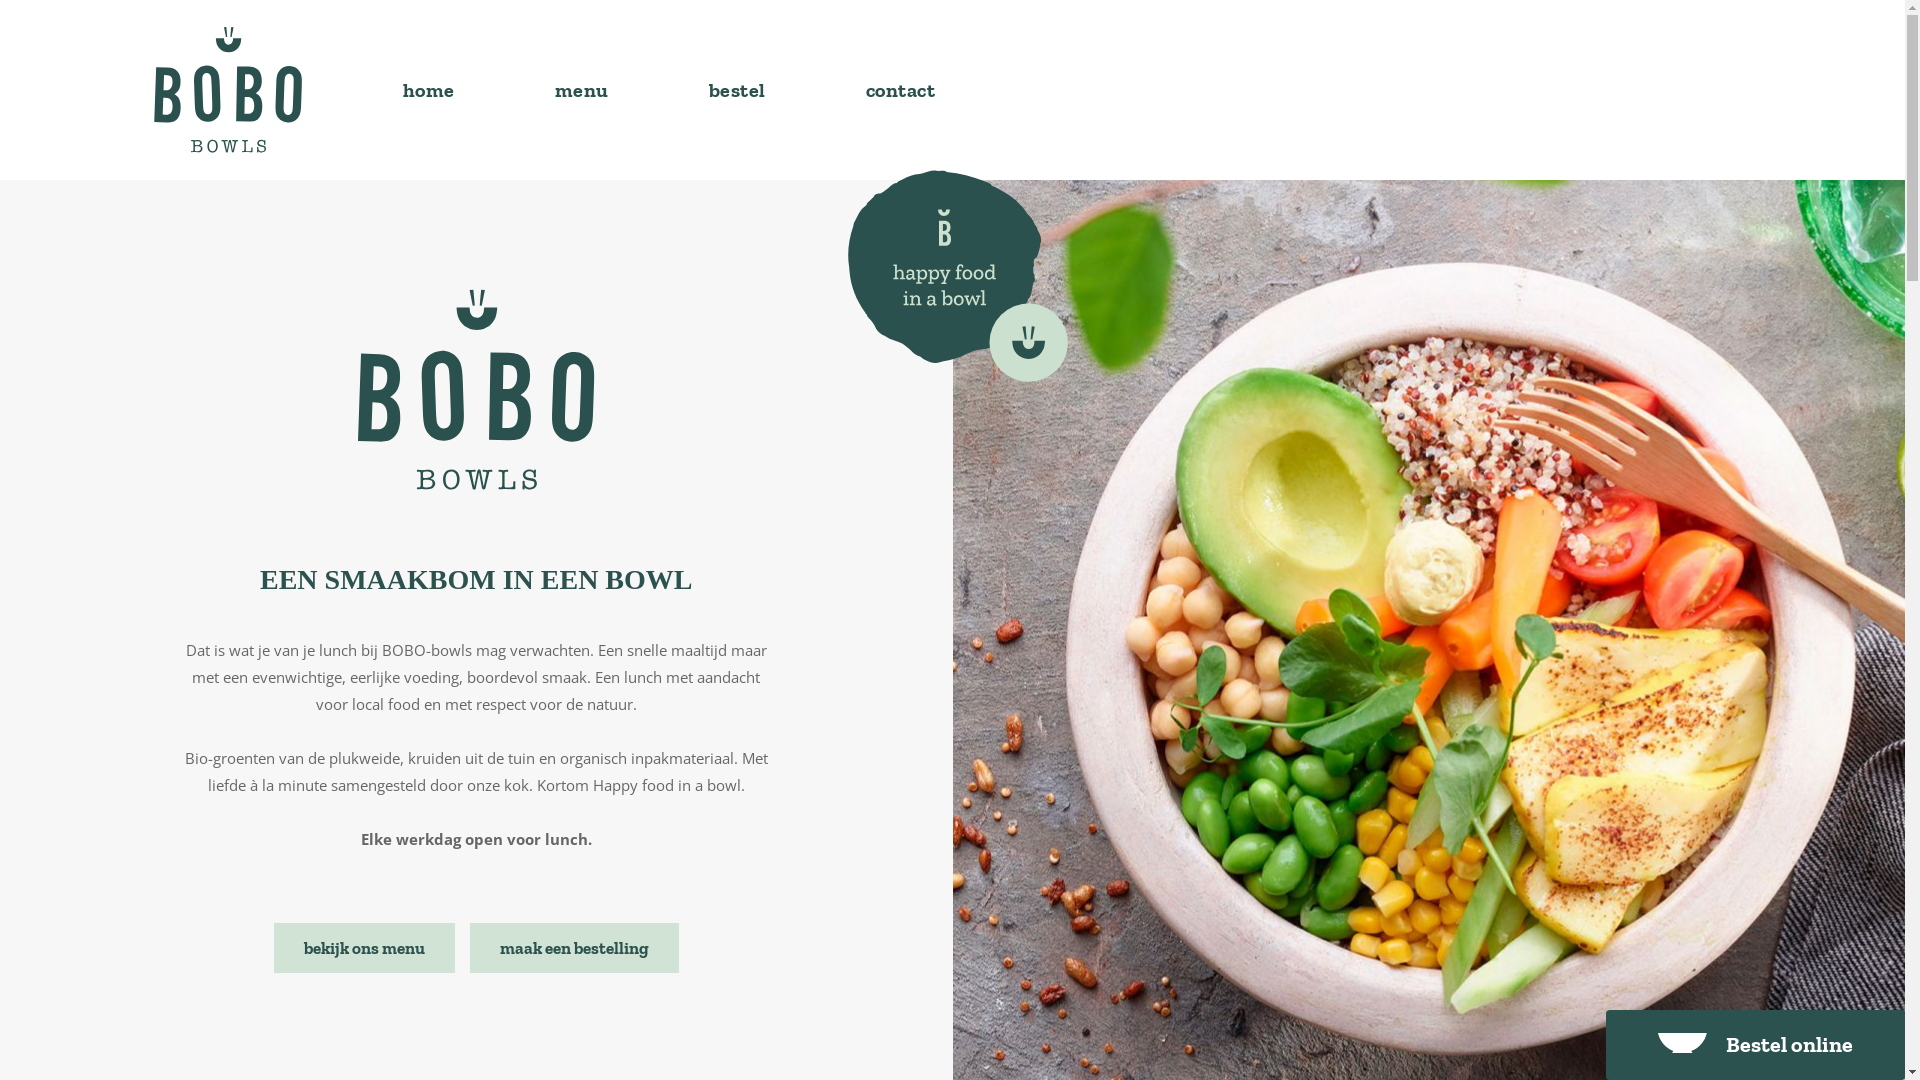 Image resolution: width=1920 pixels, height=1080 pixels. Describe the element at coordinates (581, 90) in the screenshot. I see `menu` at that location.